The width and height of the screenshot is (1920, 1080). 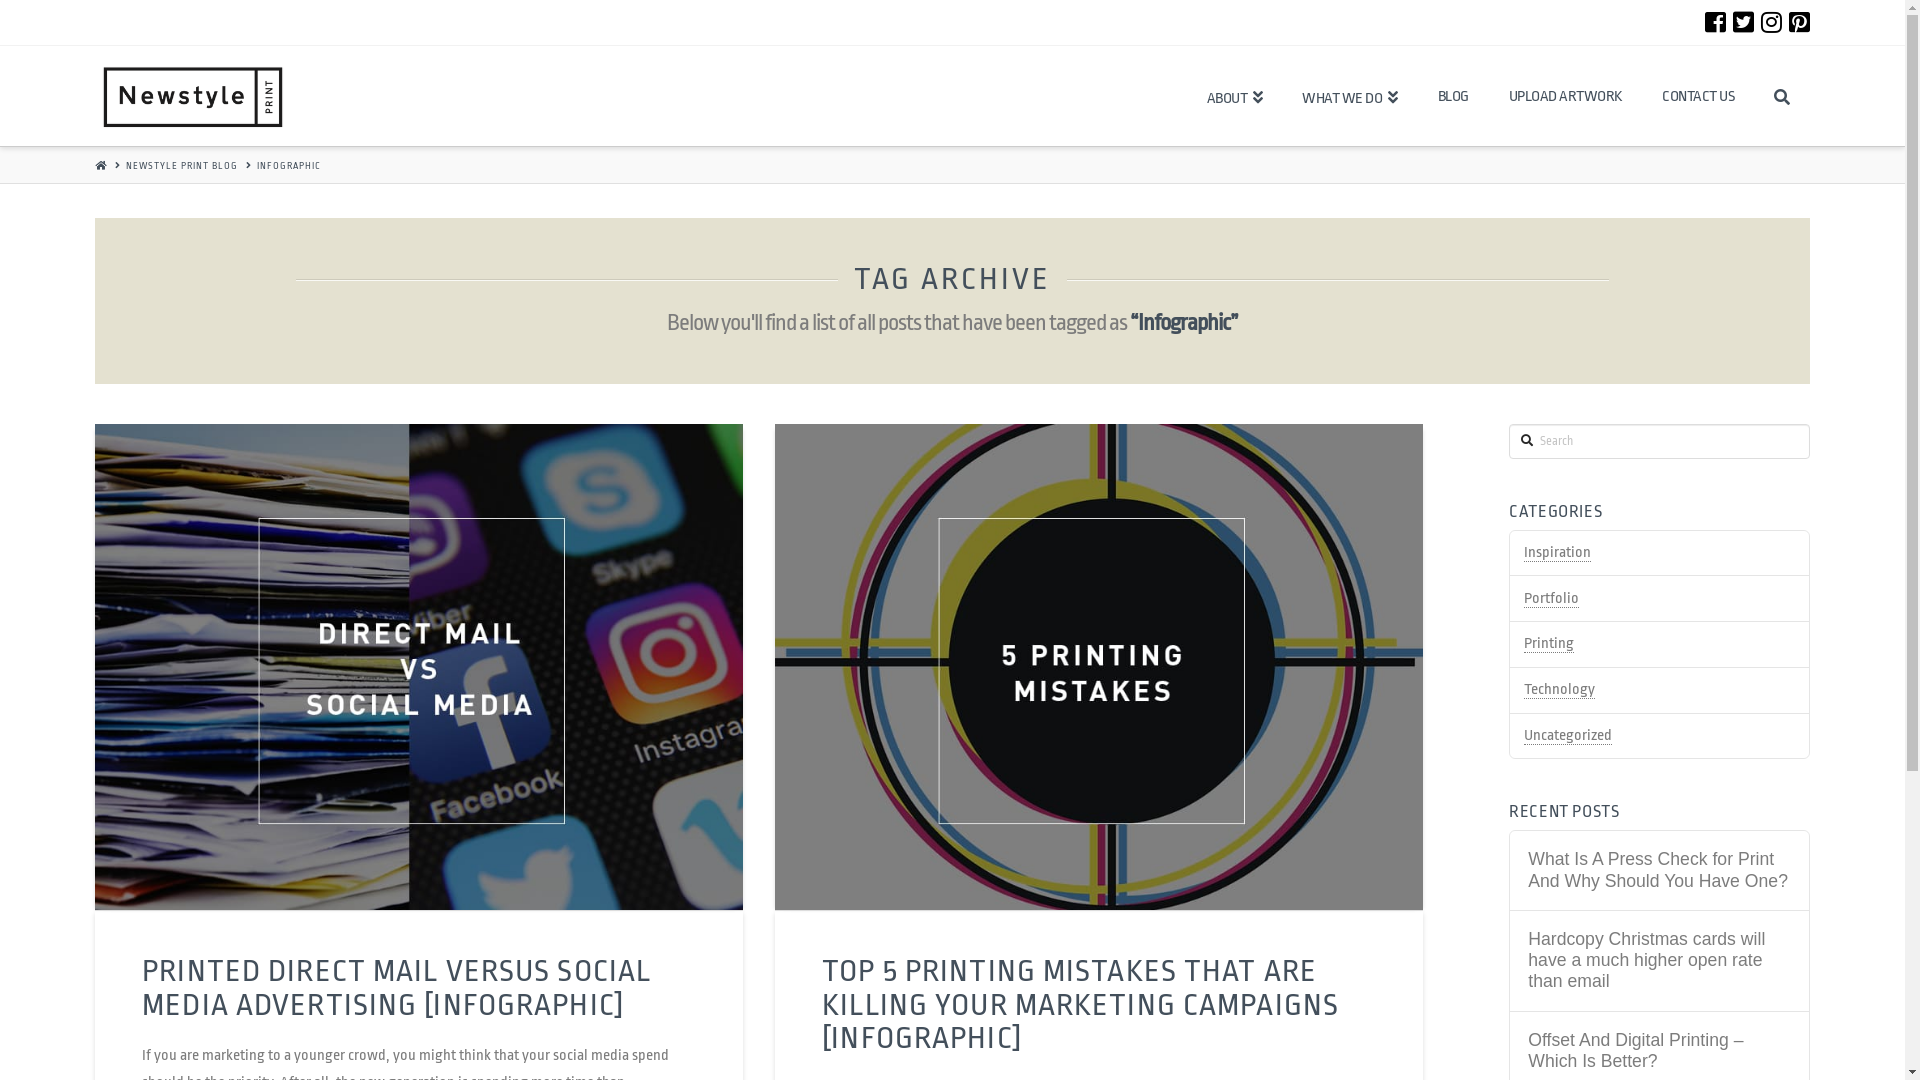 I want to click on BLOG, so click(x=1454, y=96).